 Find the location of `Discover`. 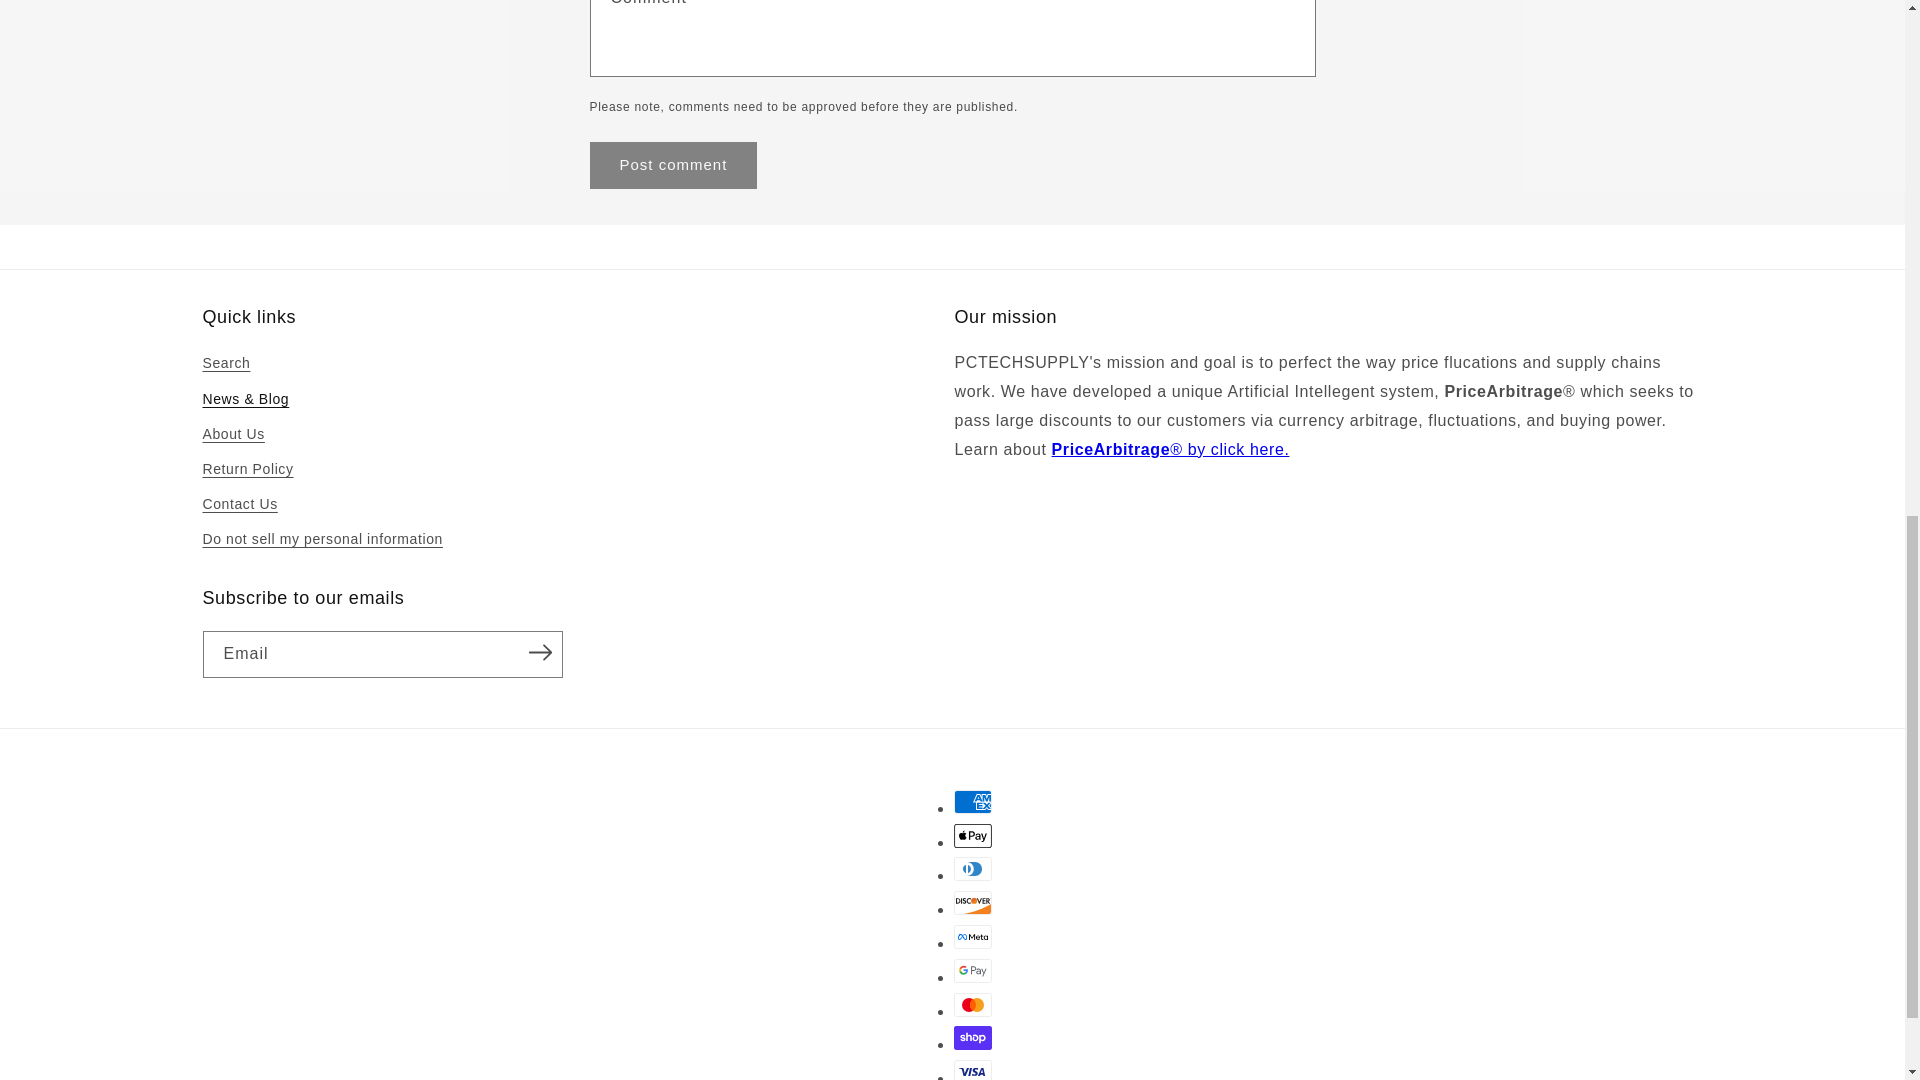

Discover is located at coordinates (973, 902).